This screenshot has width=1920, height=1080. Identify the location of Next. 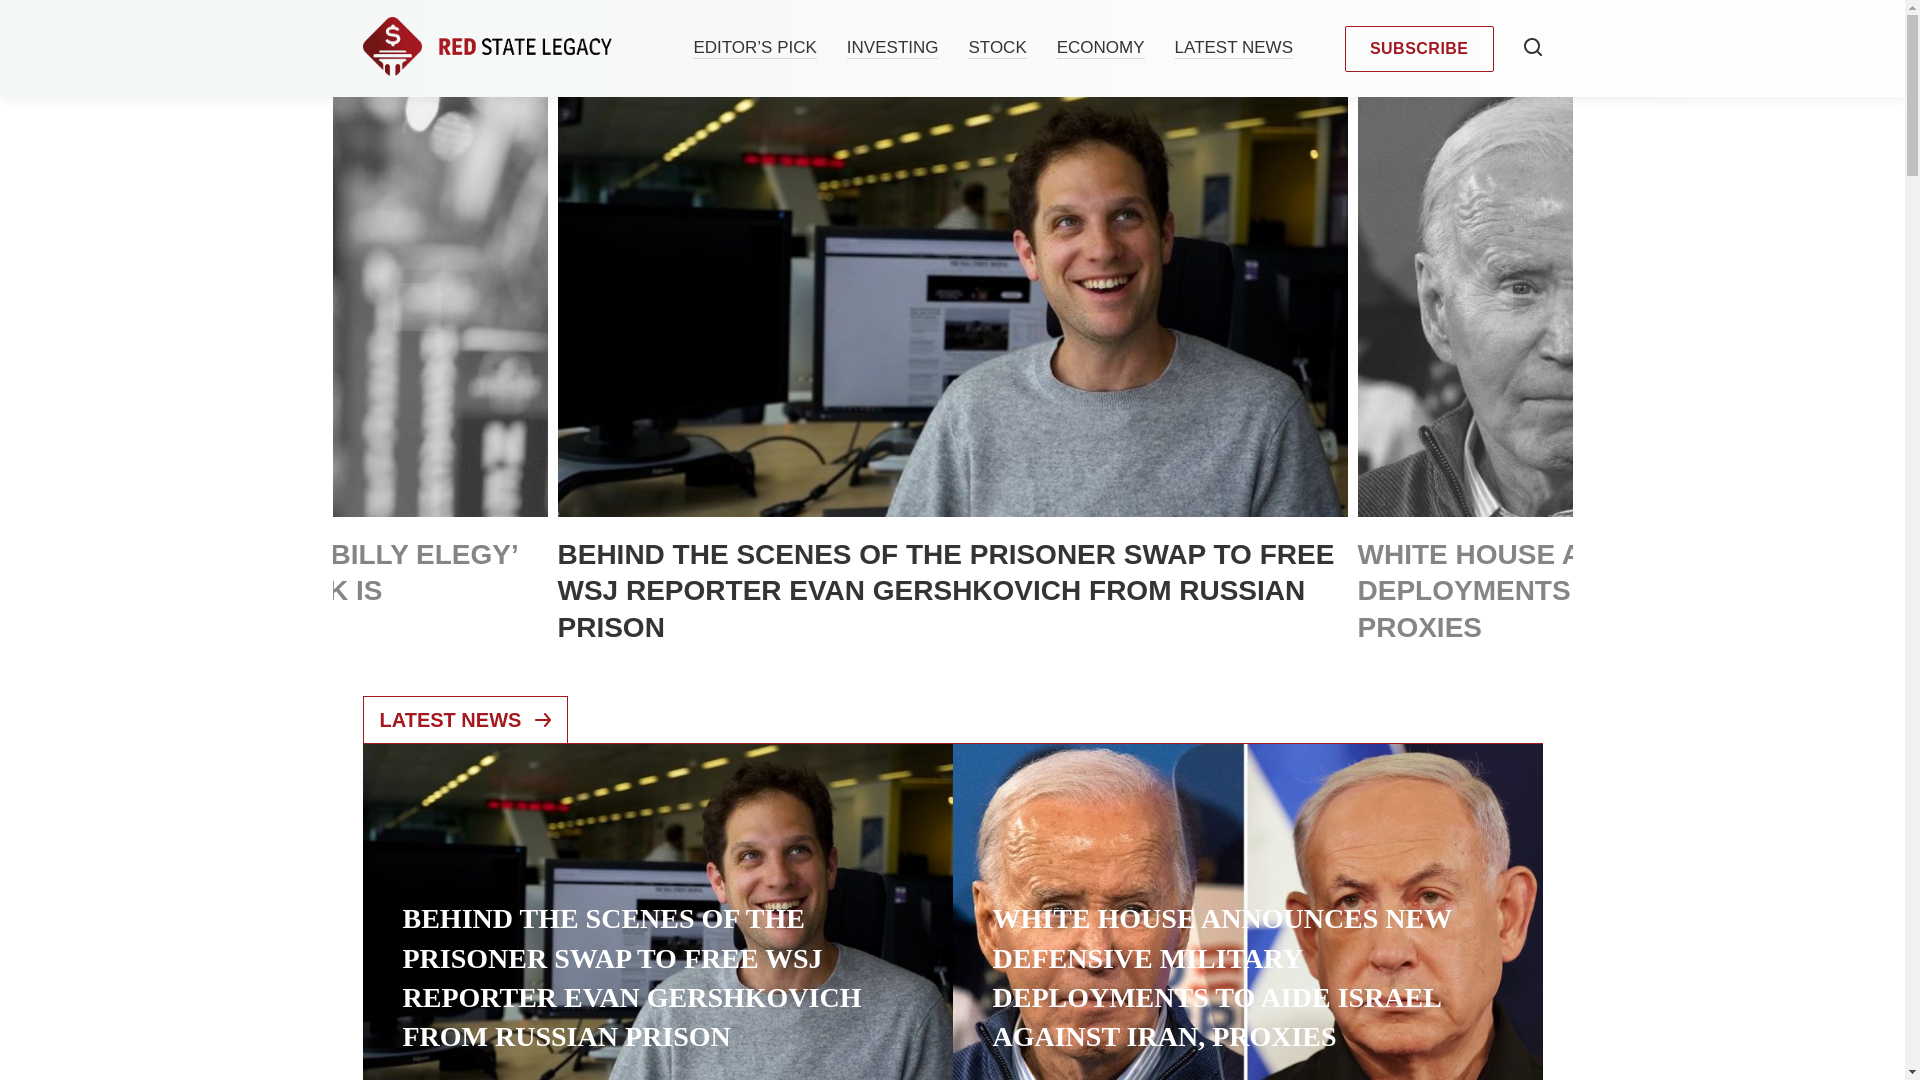
(1488, 306).